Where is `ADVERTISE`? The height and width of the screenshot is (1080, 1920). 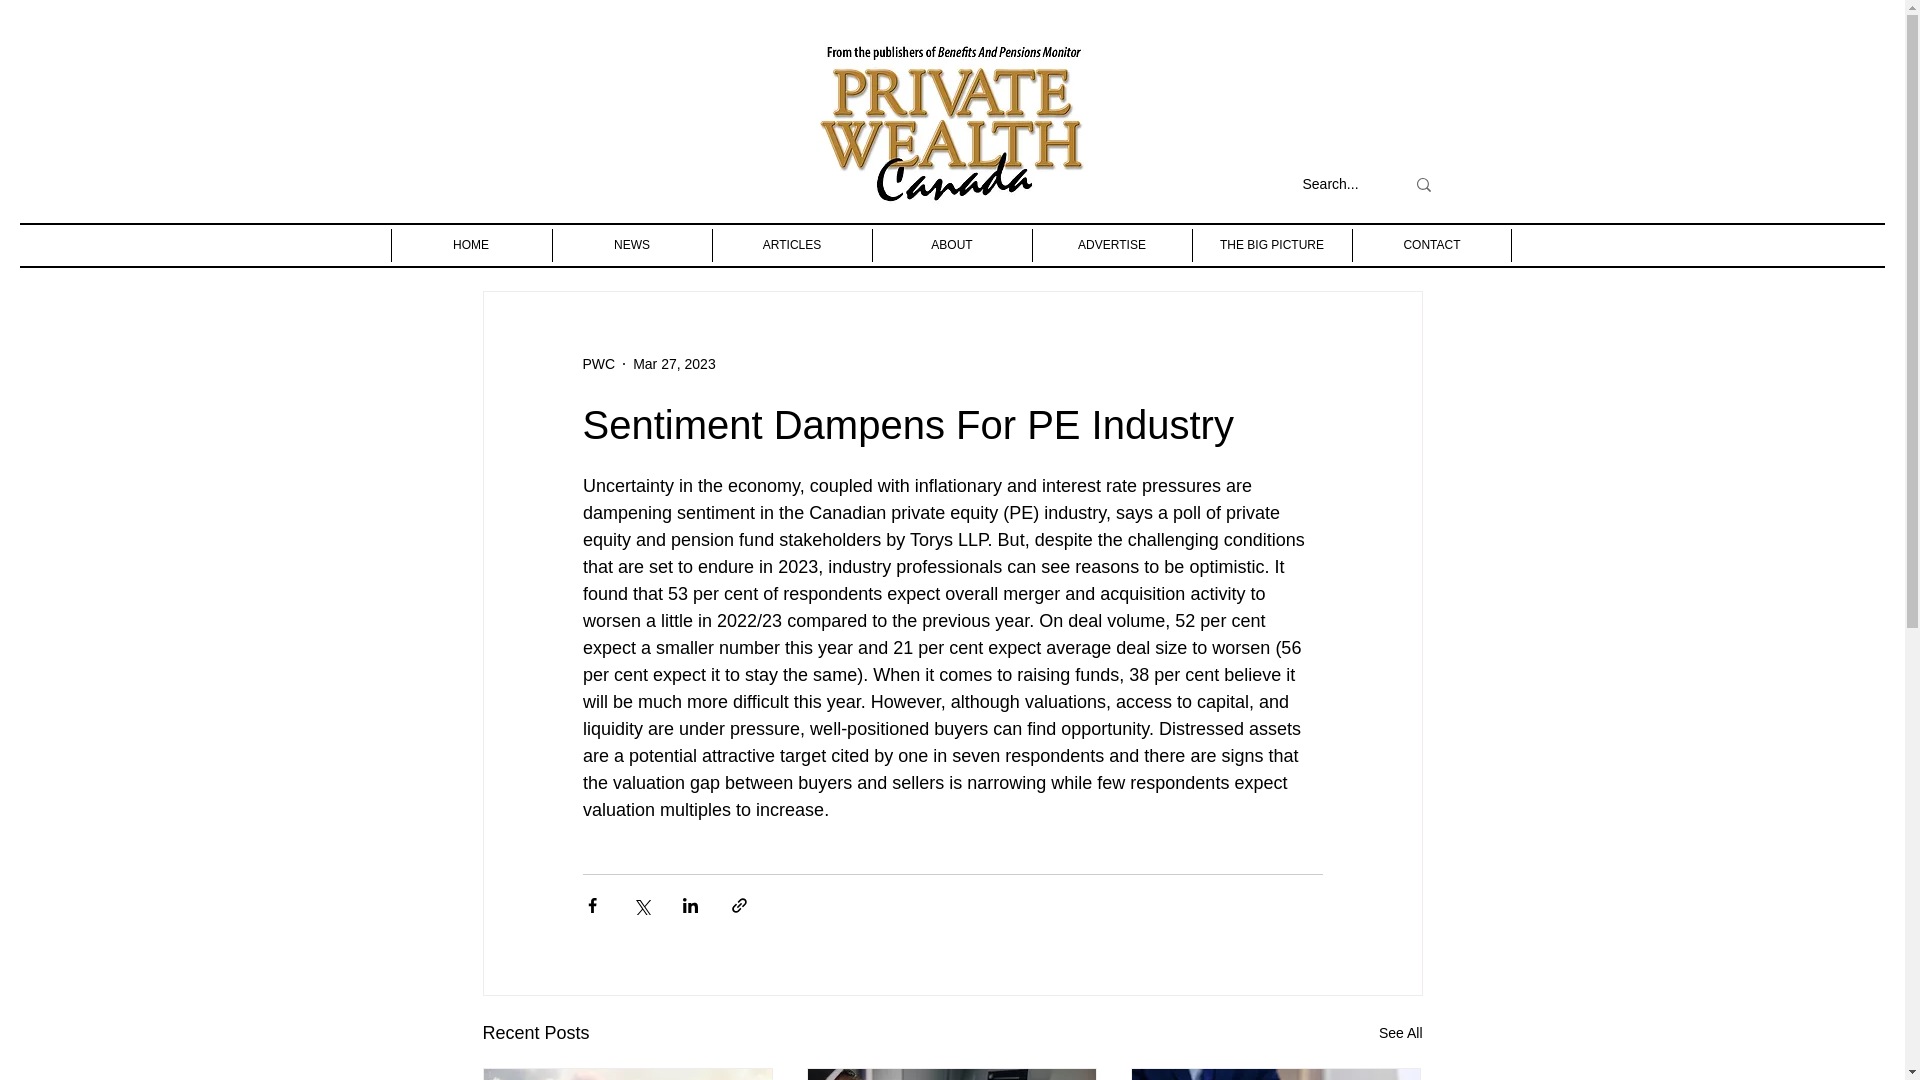 ADVERTISE is located at coordinates (1111, 245).